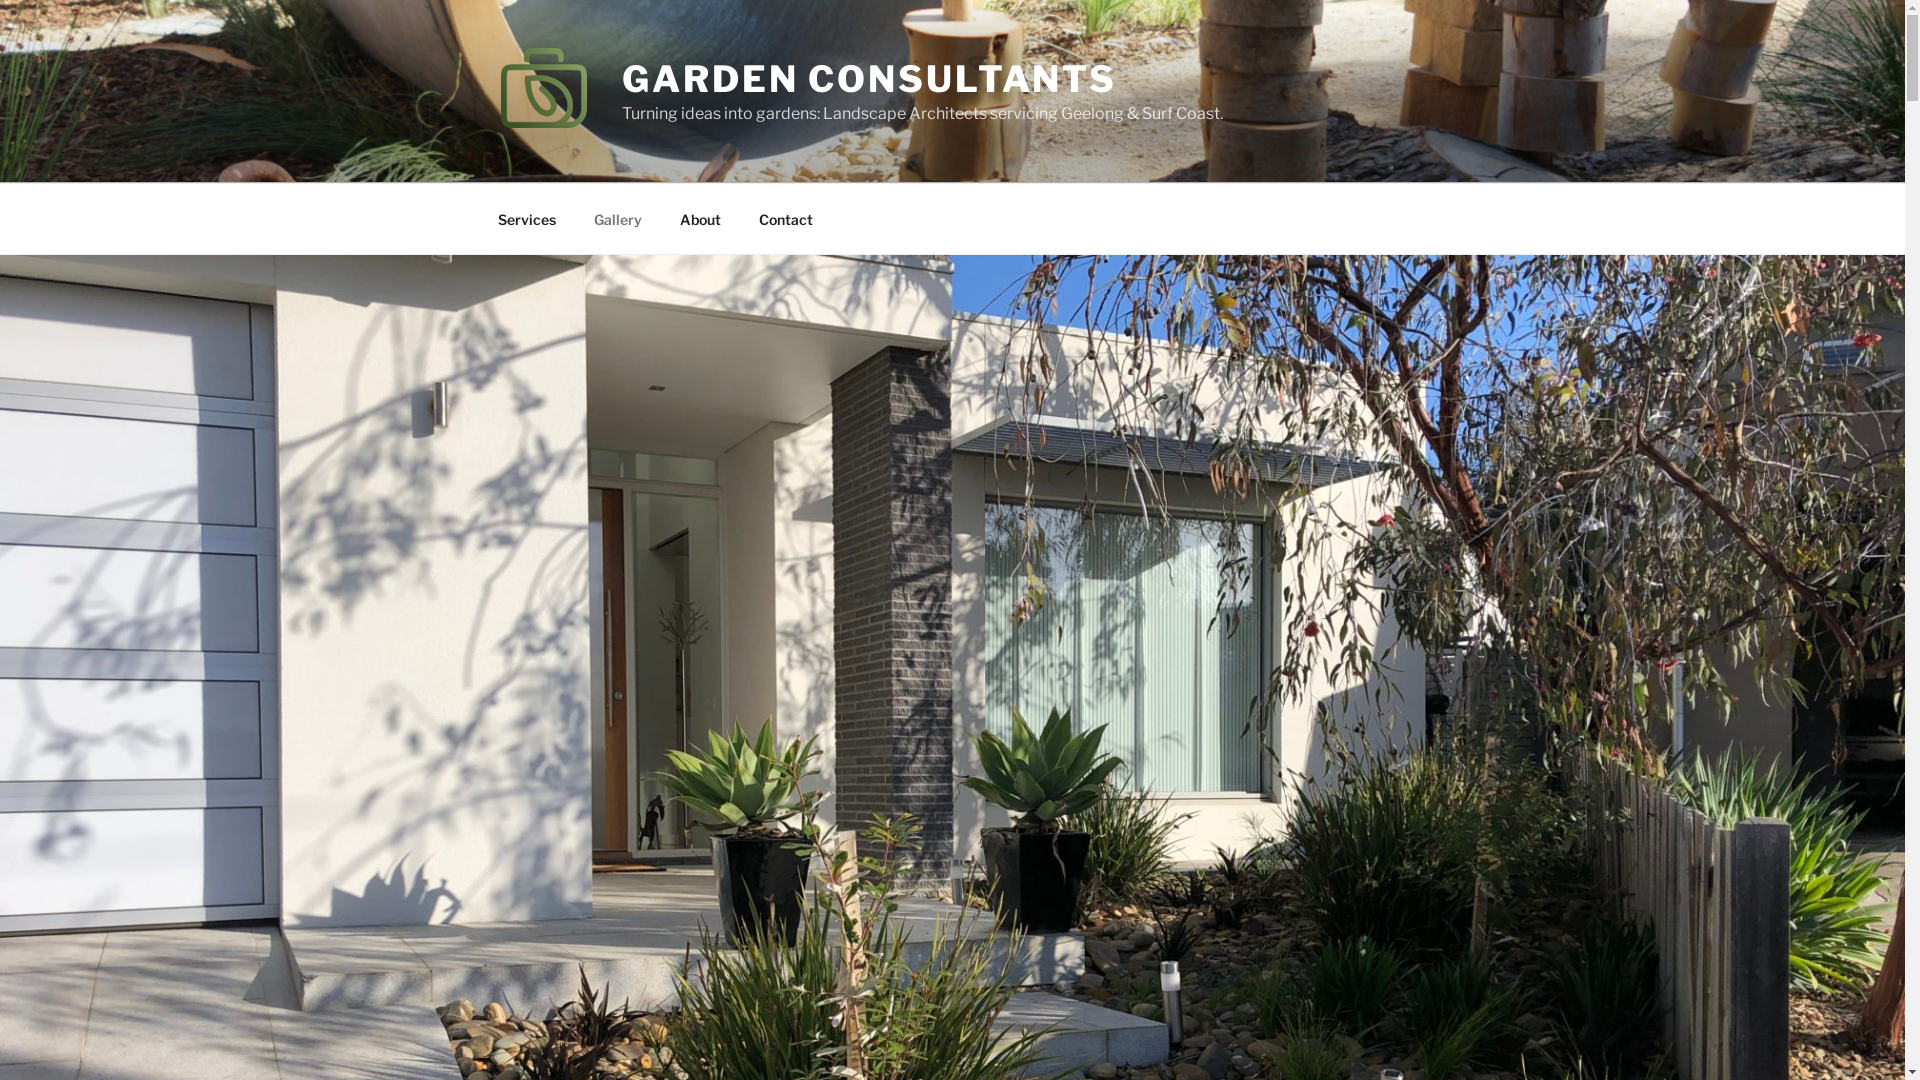 This screenshot has height=1080, width=1920. Describe the element at coordinates (870, 79) in the screenshot. I see `GARDEN CONSULTANTS` at that location.